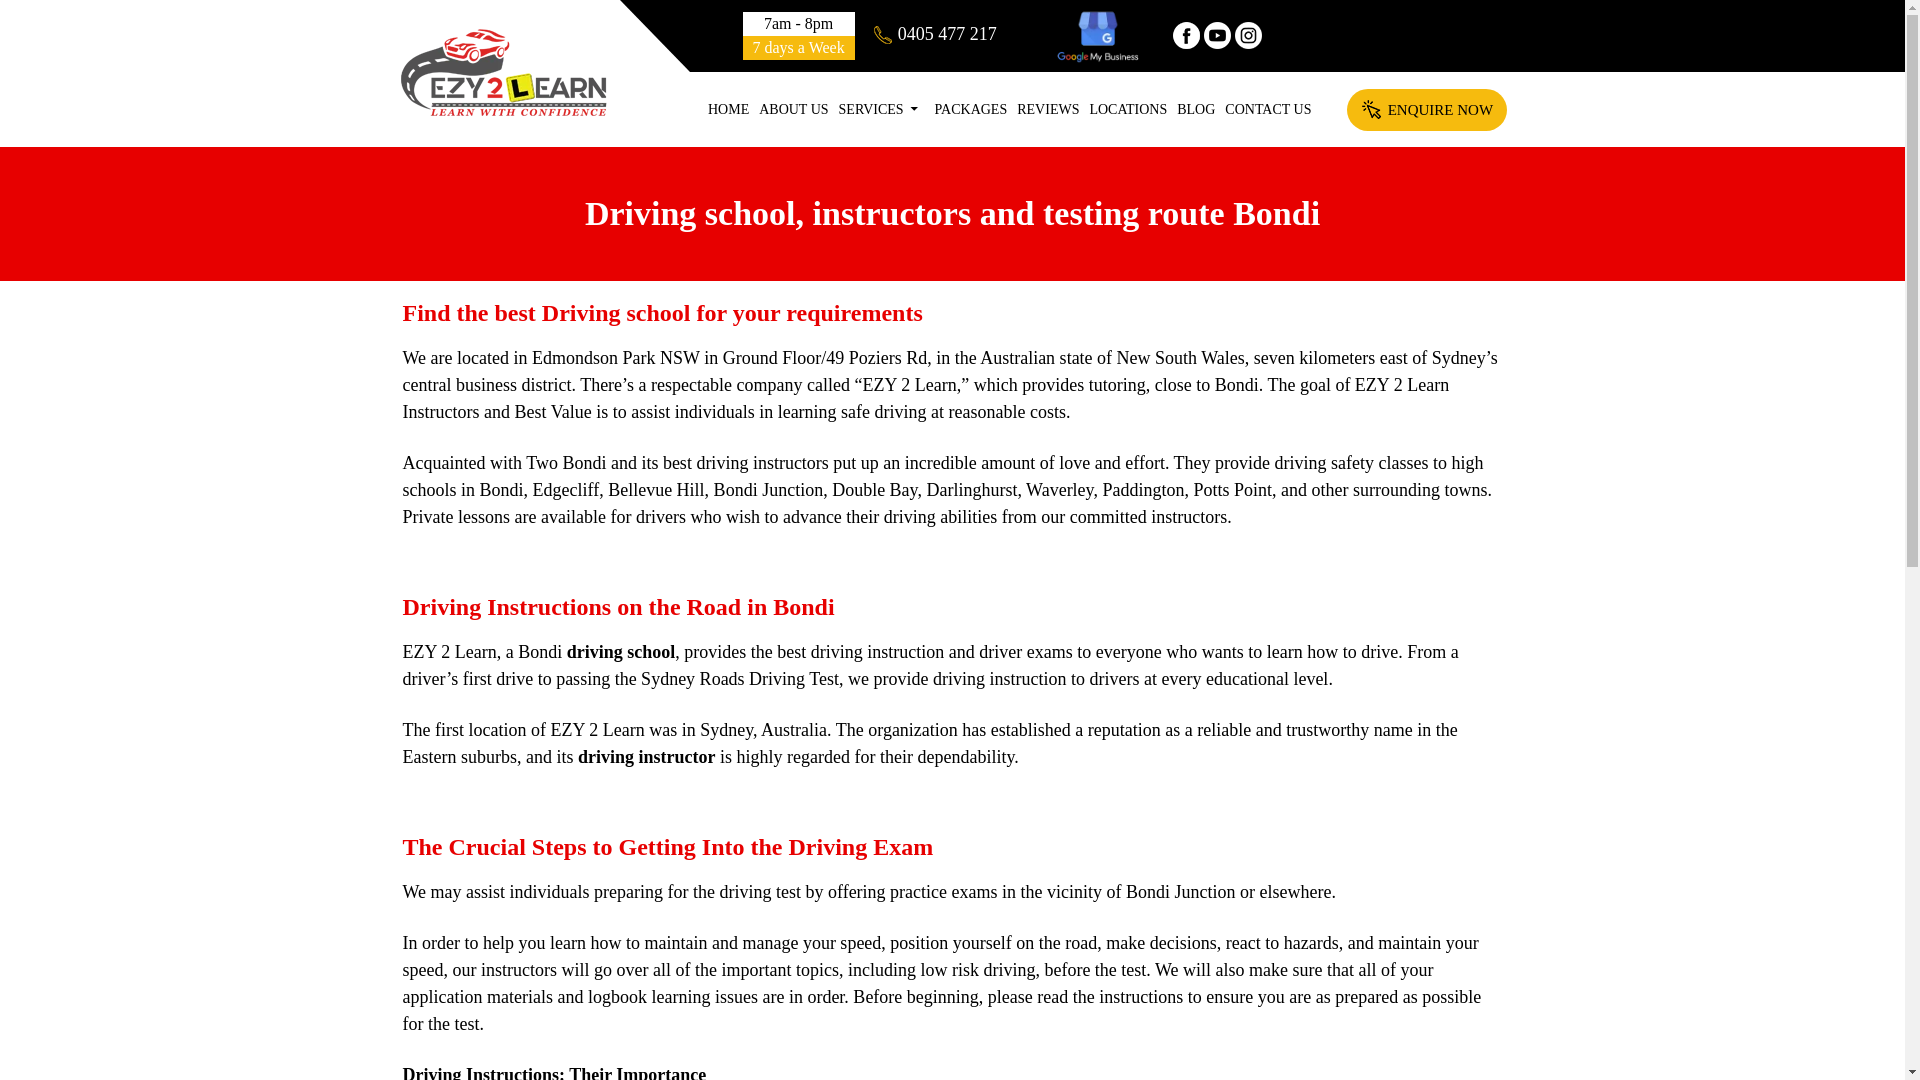 The width and height of the screenshot is (1920, 1080). I want to click on REVIEWS, so click(1048, 109).